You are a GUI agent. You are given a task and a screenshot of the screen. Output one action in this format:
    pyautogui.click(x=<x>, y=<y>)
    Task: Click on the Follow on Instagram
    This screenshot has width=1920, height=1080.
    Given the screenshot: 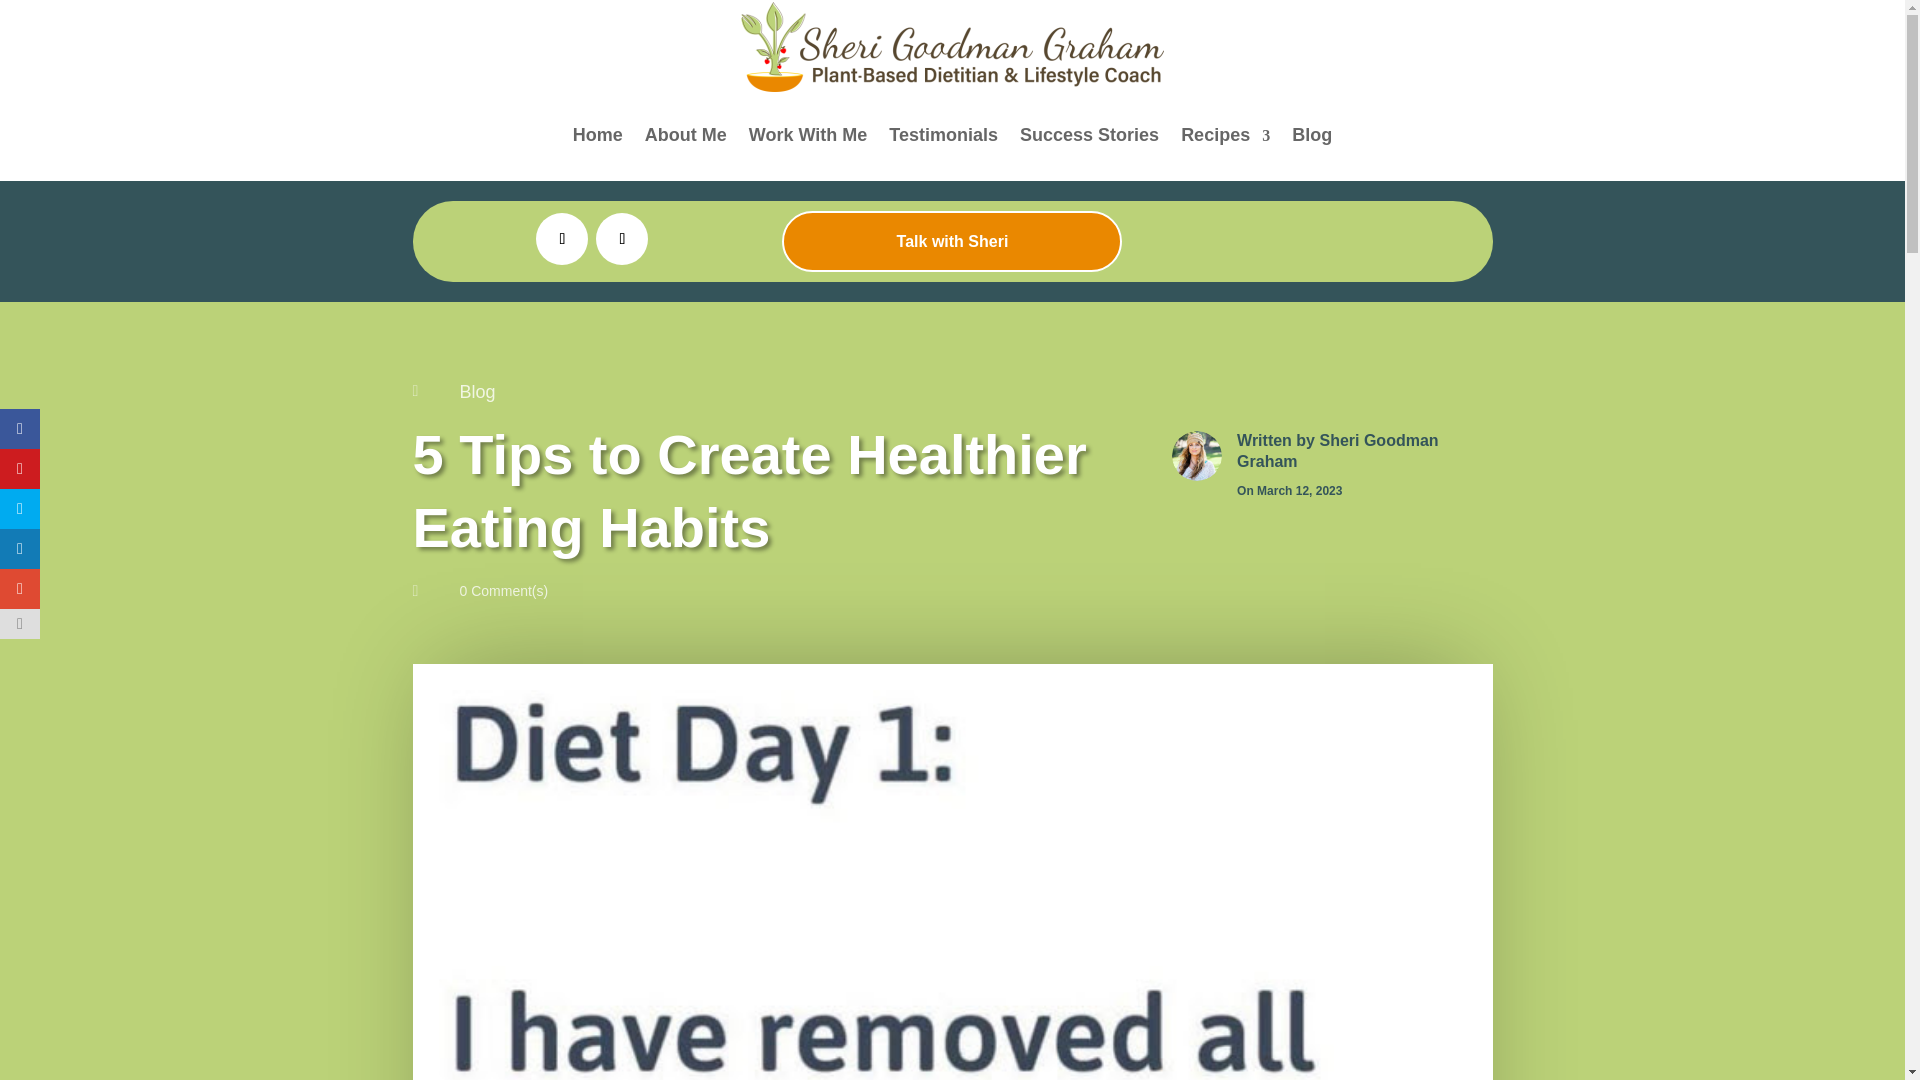 What is the action you would take?
    pyautogui.click(x=622, y=238)
    